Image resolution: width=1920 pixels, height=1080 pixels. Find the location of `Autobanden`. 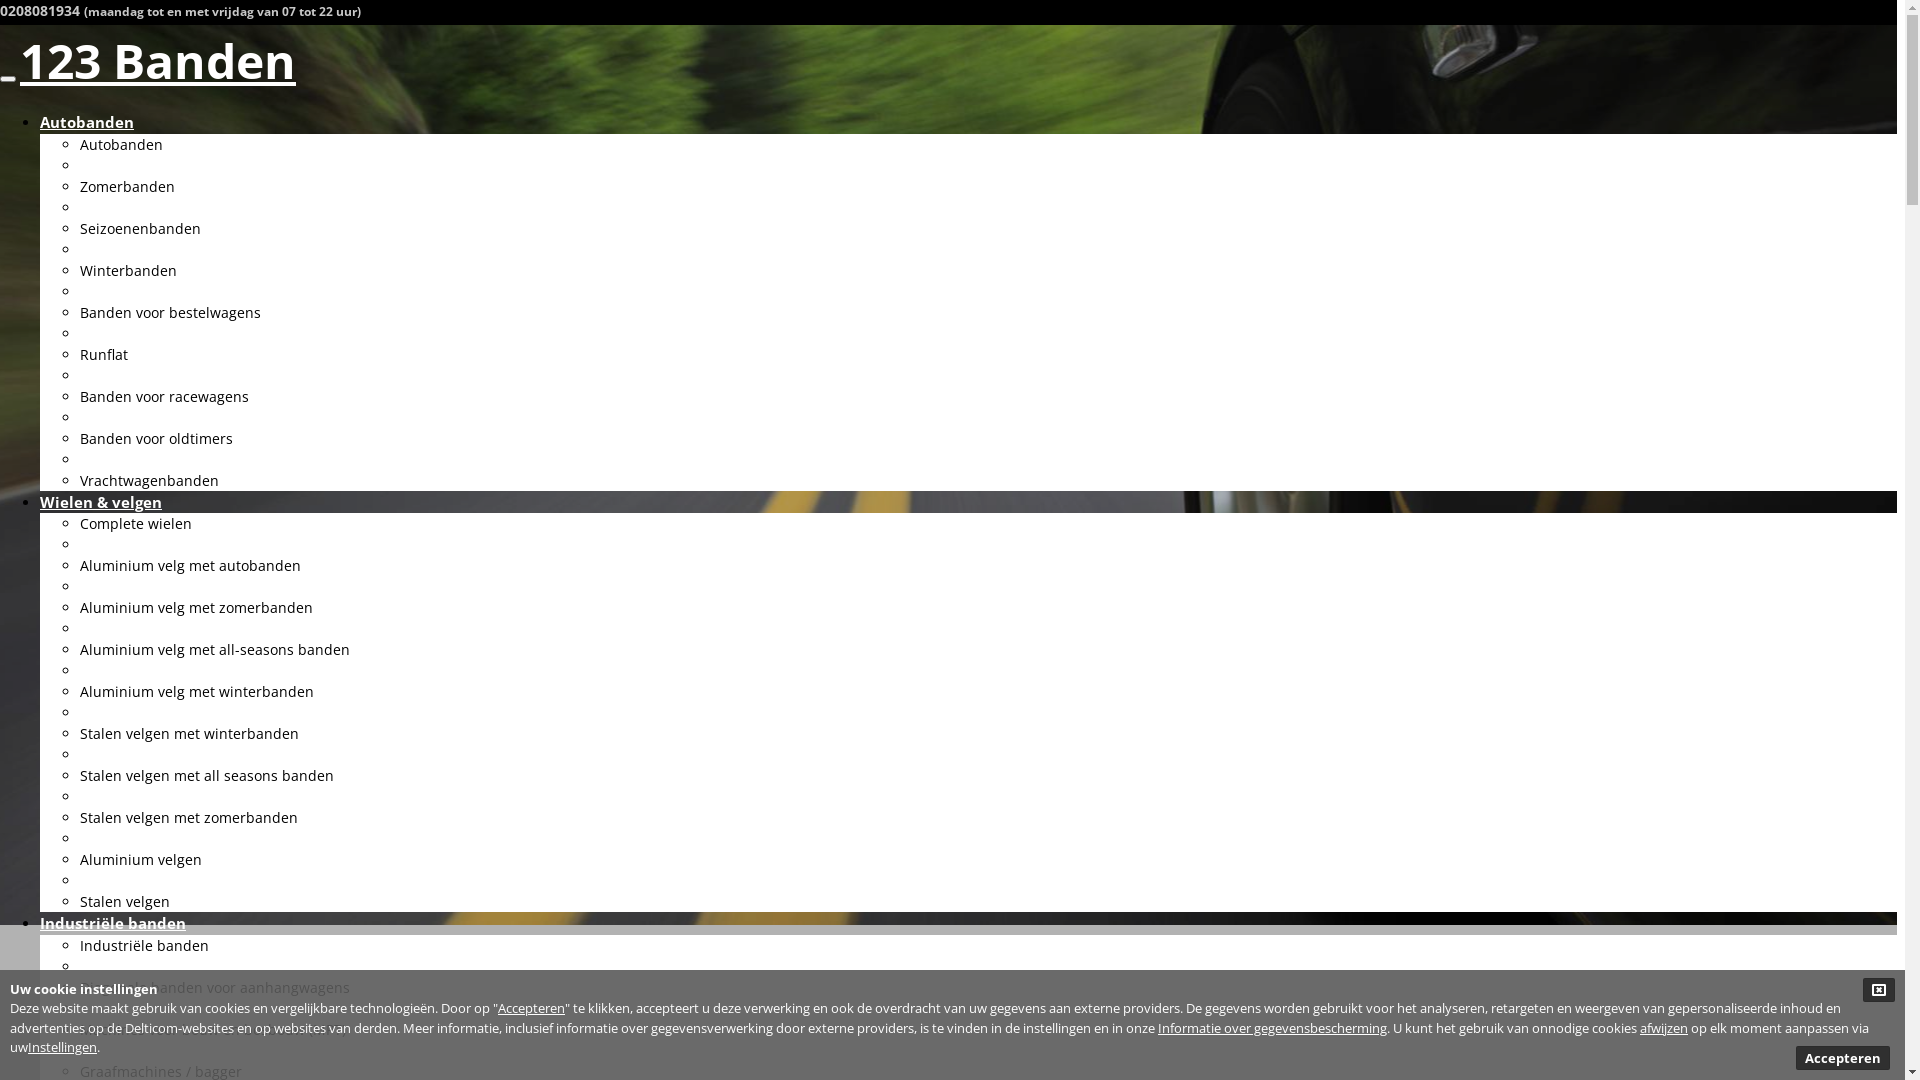

Autobanden is located at coordinates (87, 122).